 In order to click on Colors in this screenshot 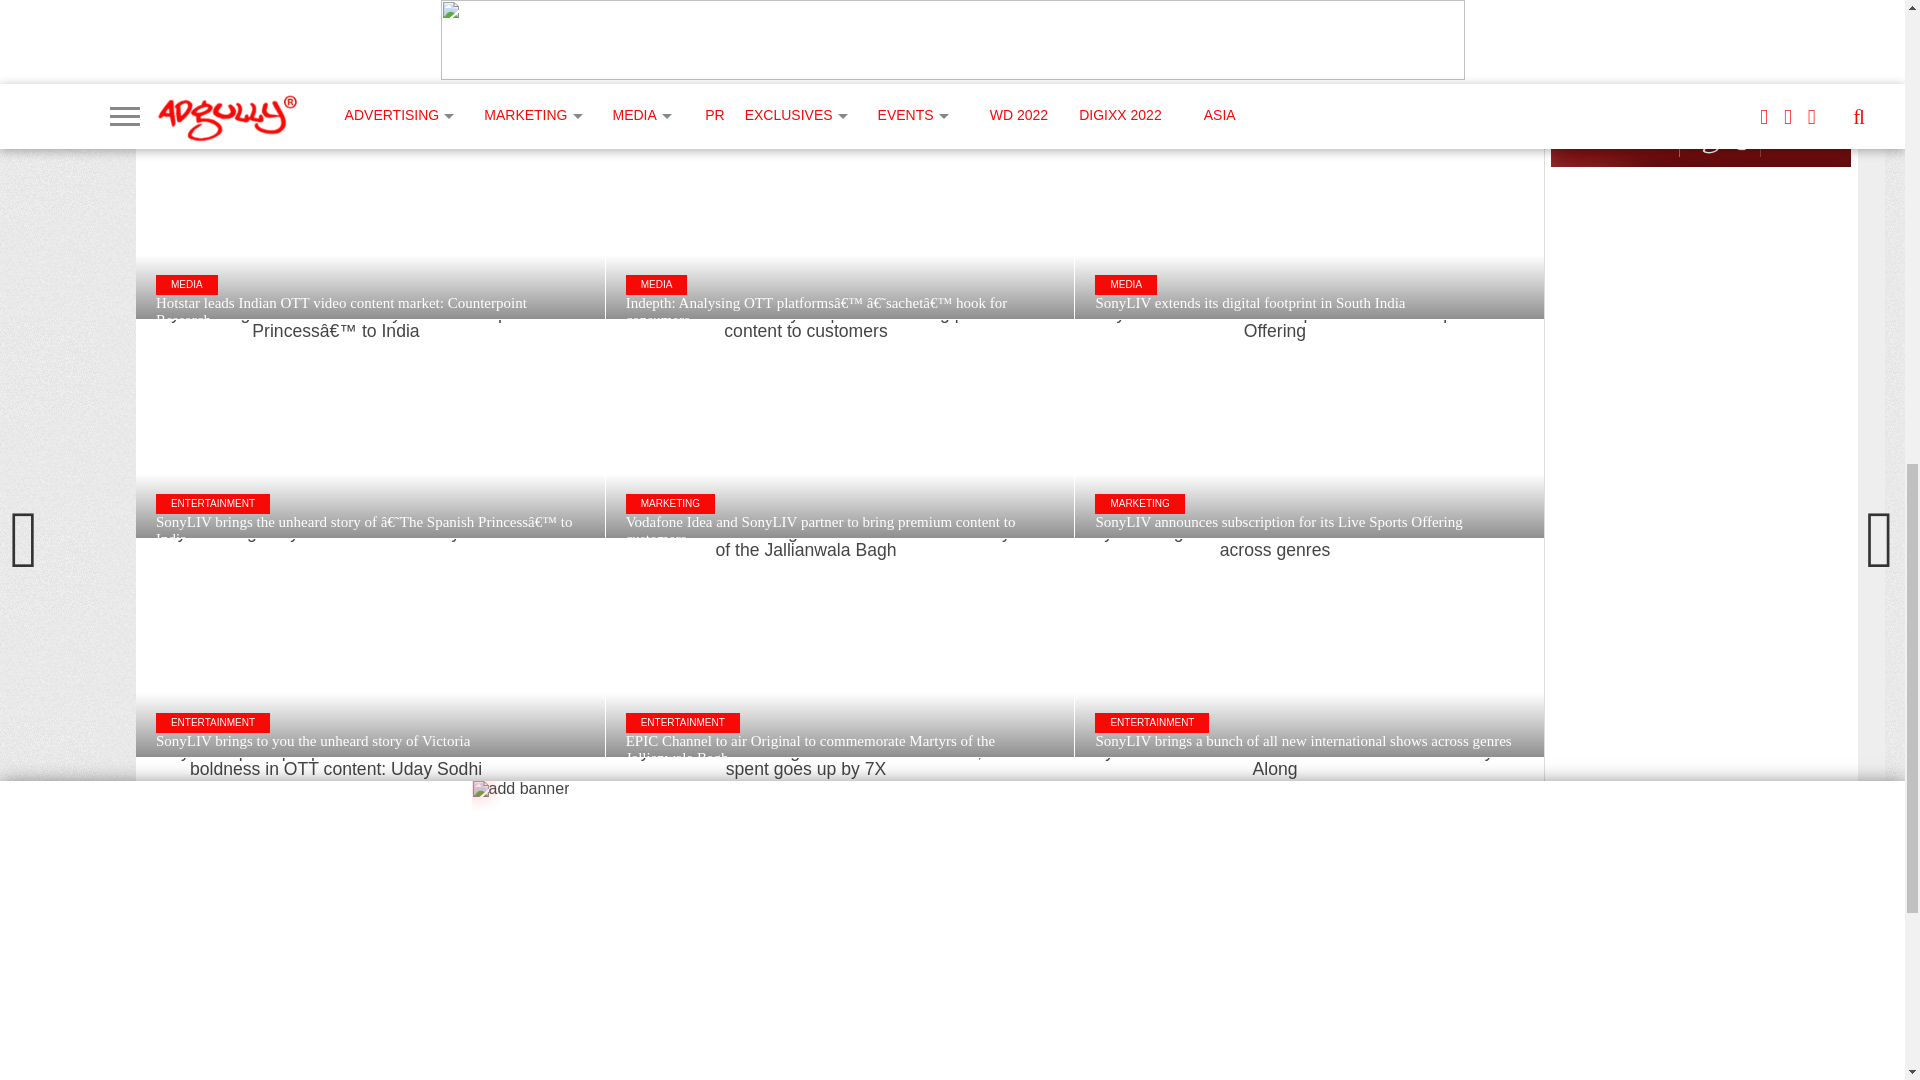, I will do `click(820, 1075)`.